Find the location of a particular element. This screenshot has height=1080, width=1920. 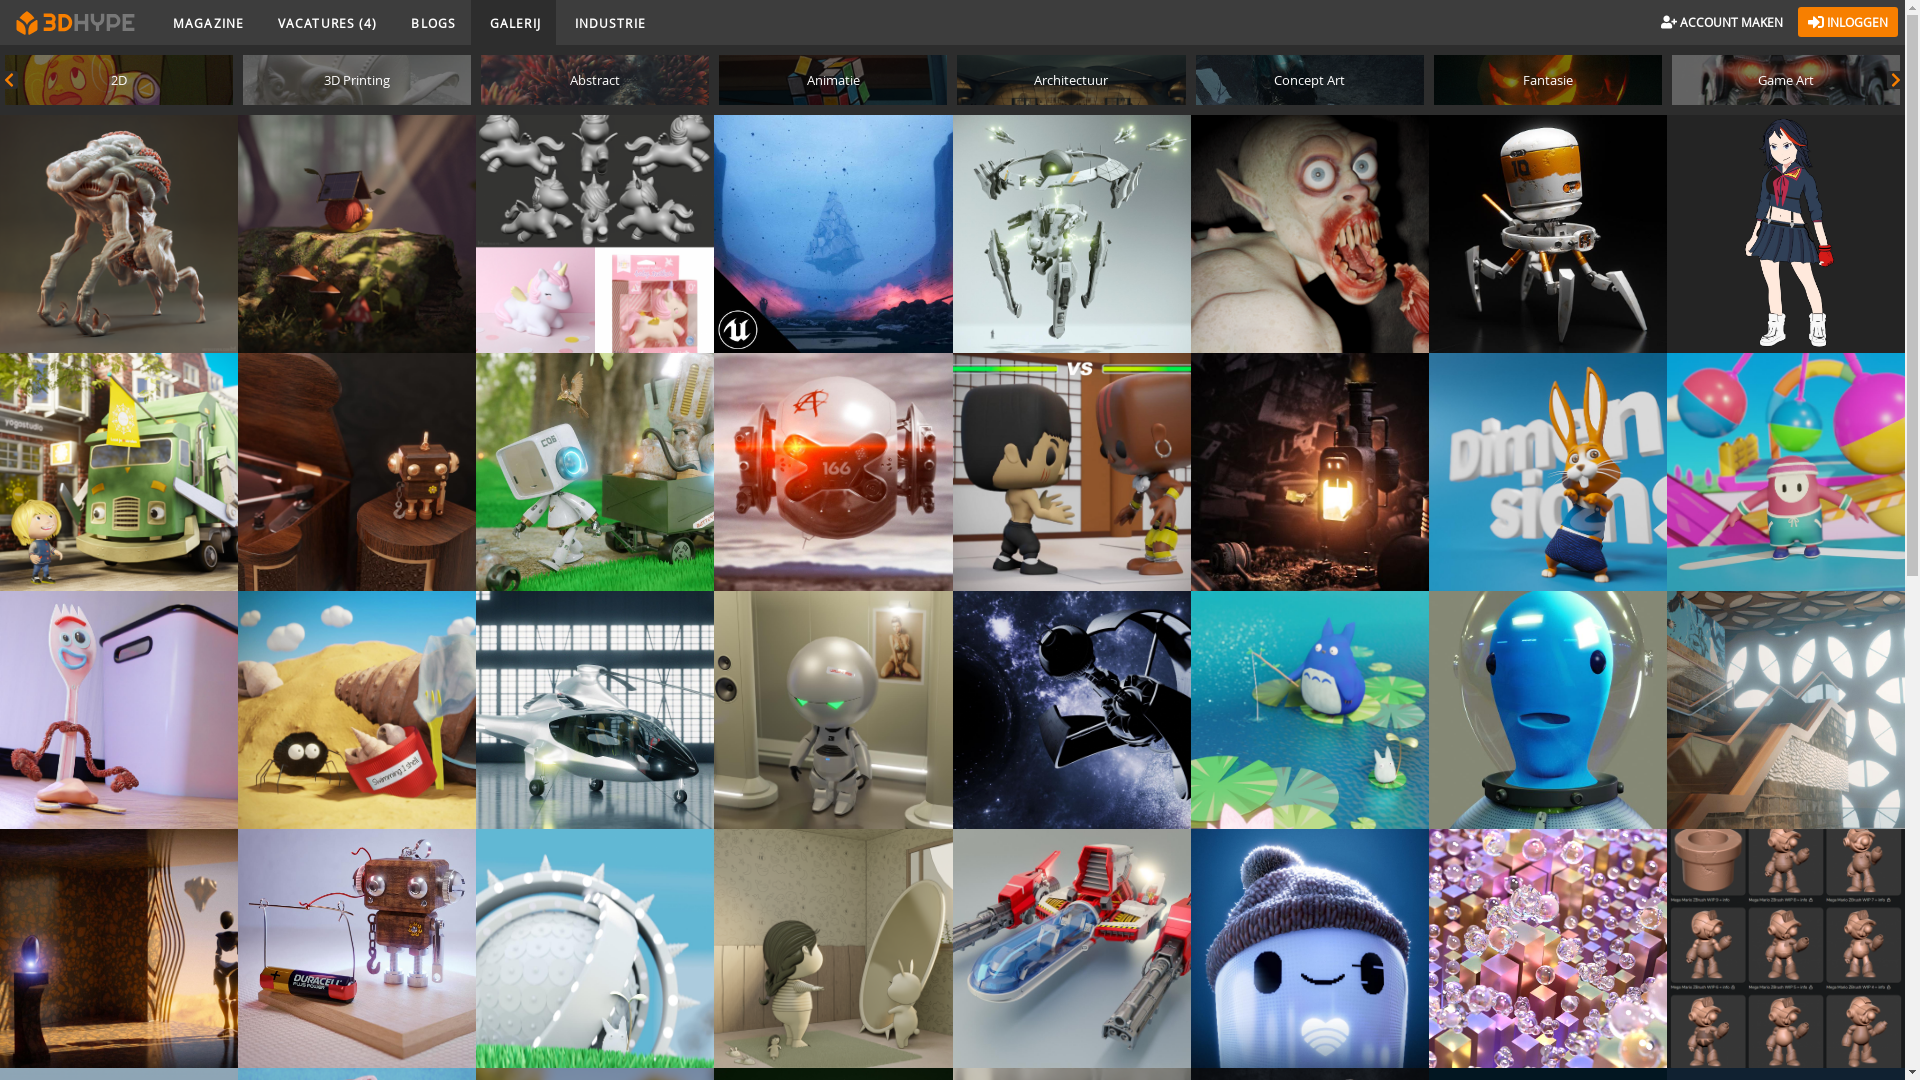

 ACCOUNT MAKEN is located at coordinates (1722, 22).